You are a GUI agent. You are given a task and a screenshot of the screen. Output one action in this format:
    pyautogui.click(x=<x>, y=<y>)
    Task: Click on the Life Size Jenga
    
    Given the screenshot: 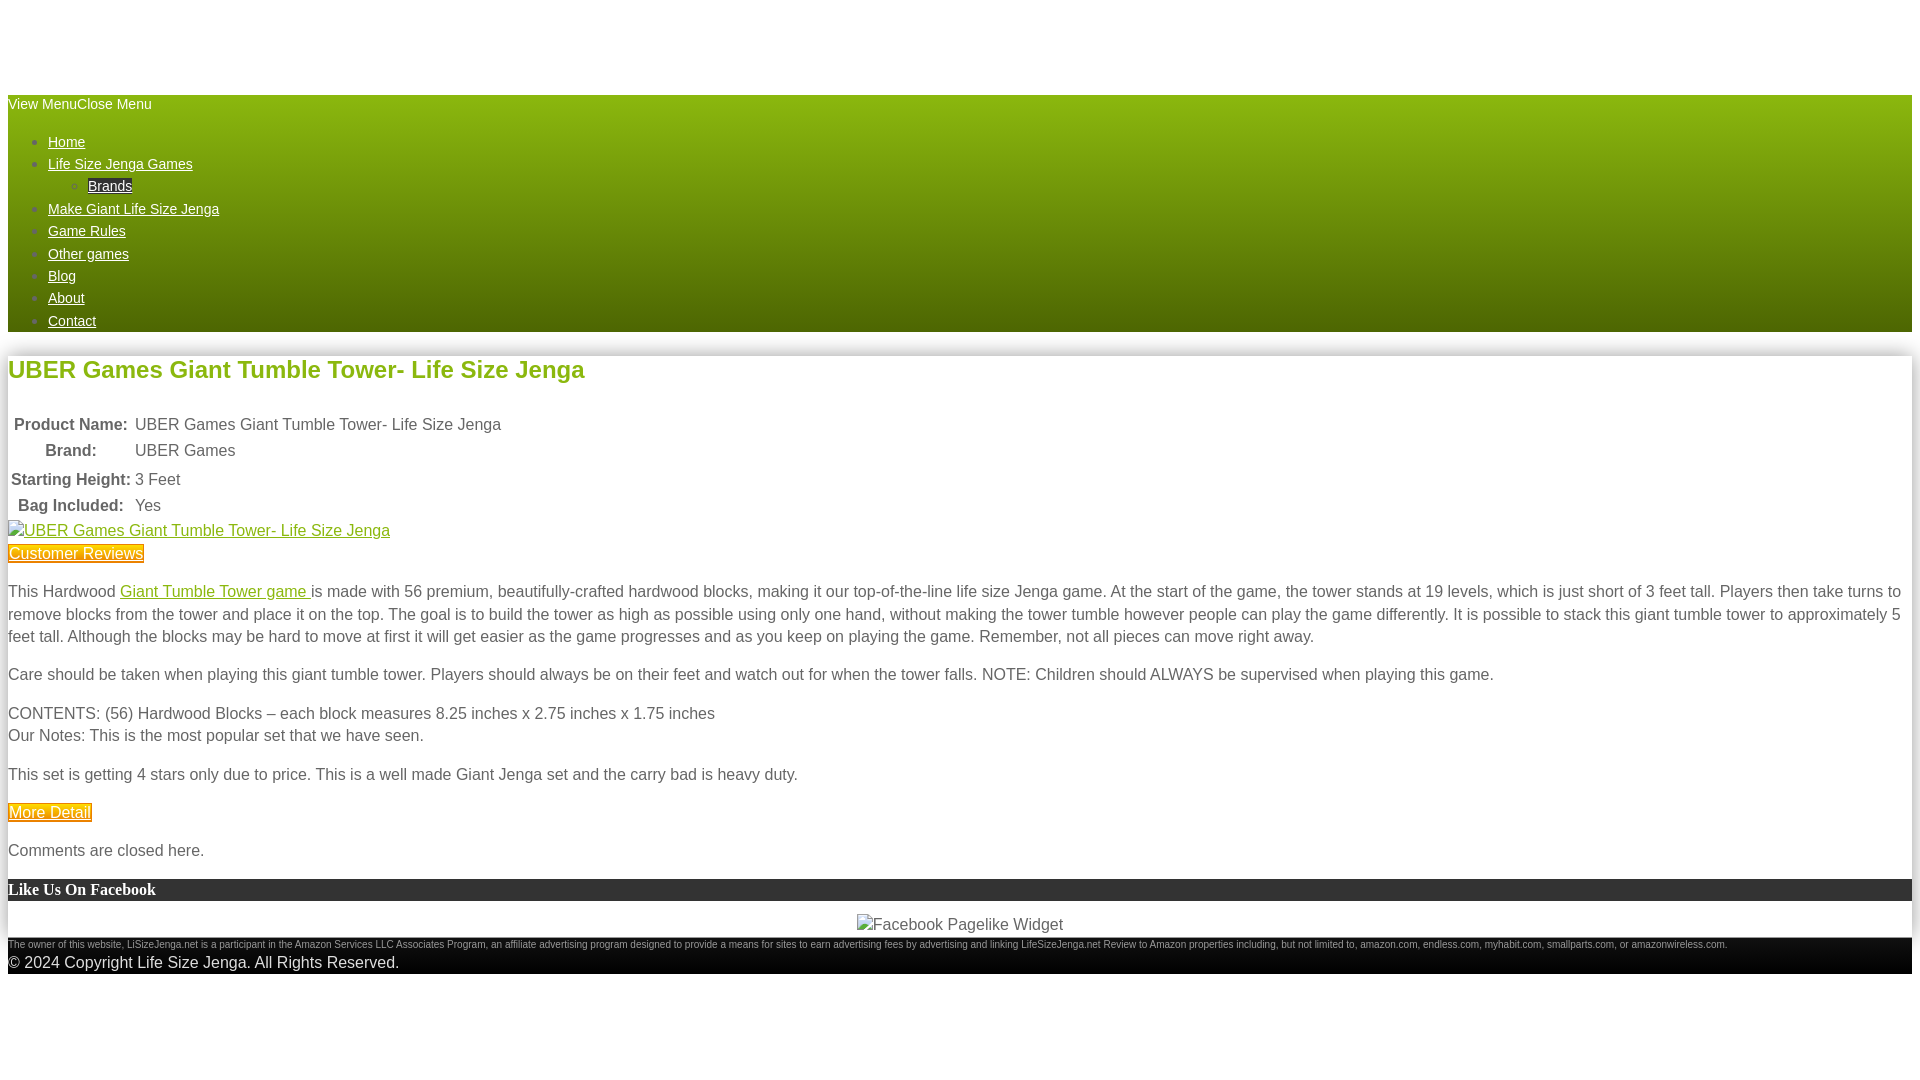 What is the action you would take?
    pyautogui.click(x=155, y=32)
    